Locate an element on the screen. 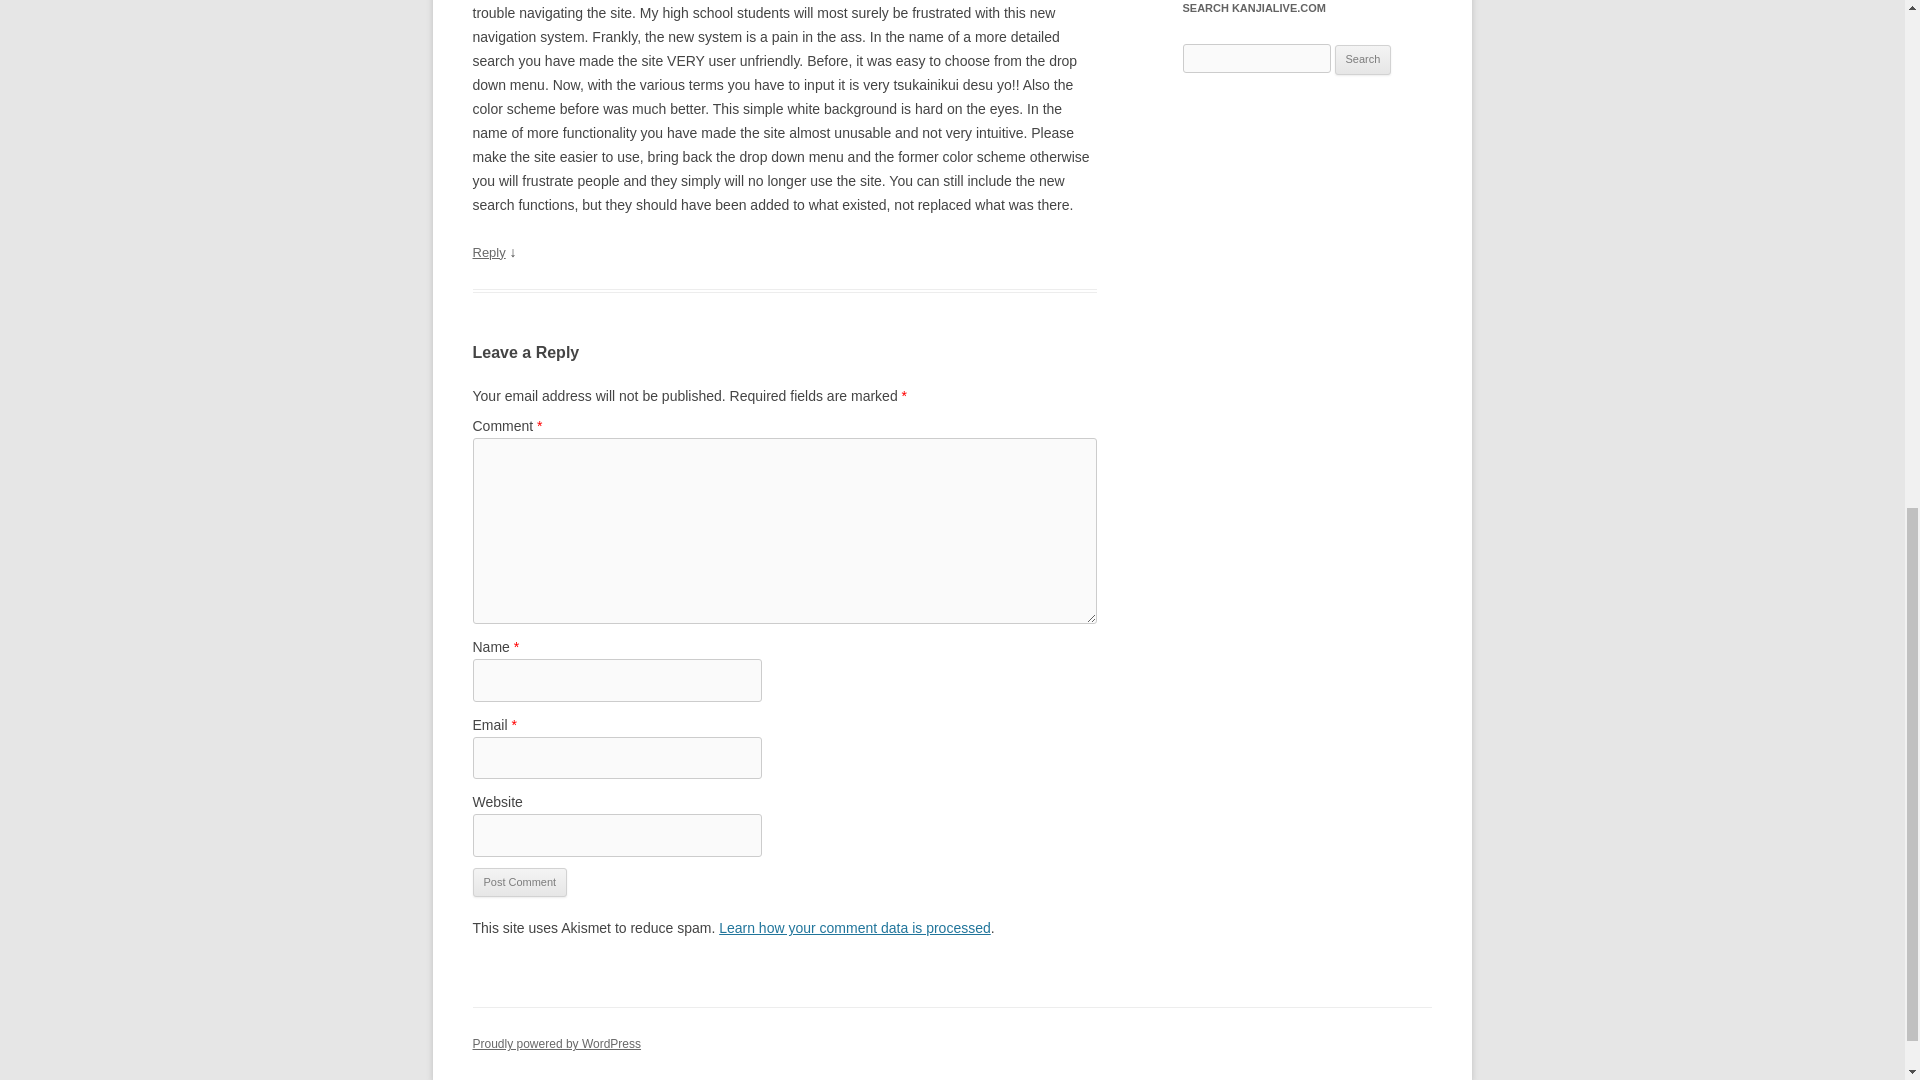 This screenshot has height=1080, width=1920. Post Comment is located at coordinates (519, 882).